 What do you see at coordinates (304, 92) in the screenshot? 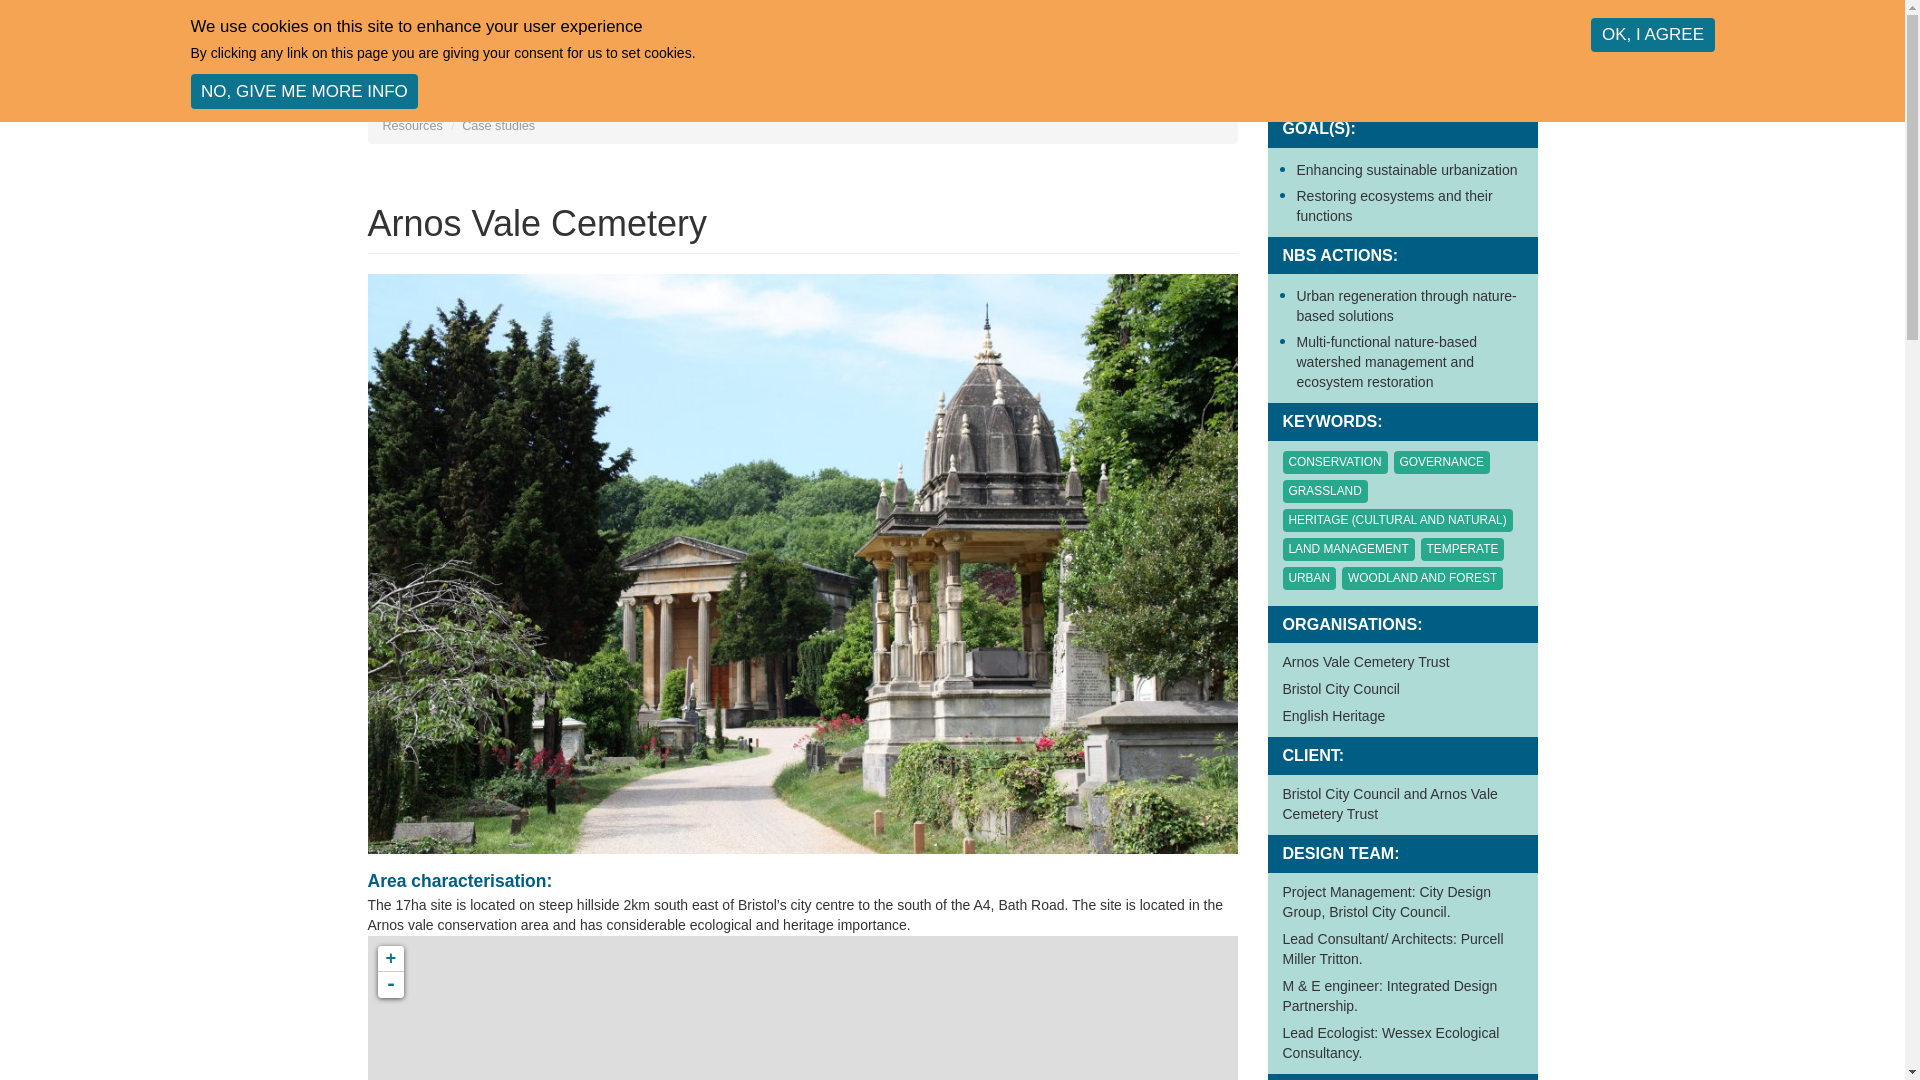
I see `NO, GIVE ME MORE INFO` at bounding box center [304, 92].